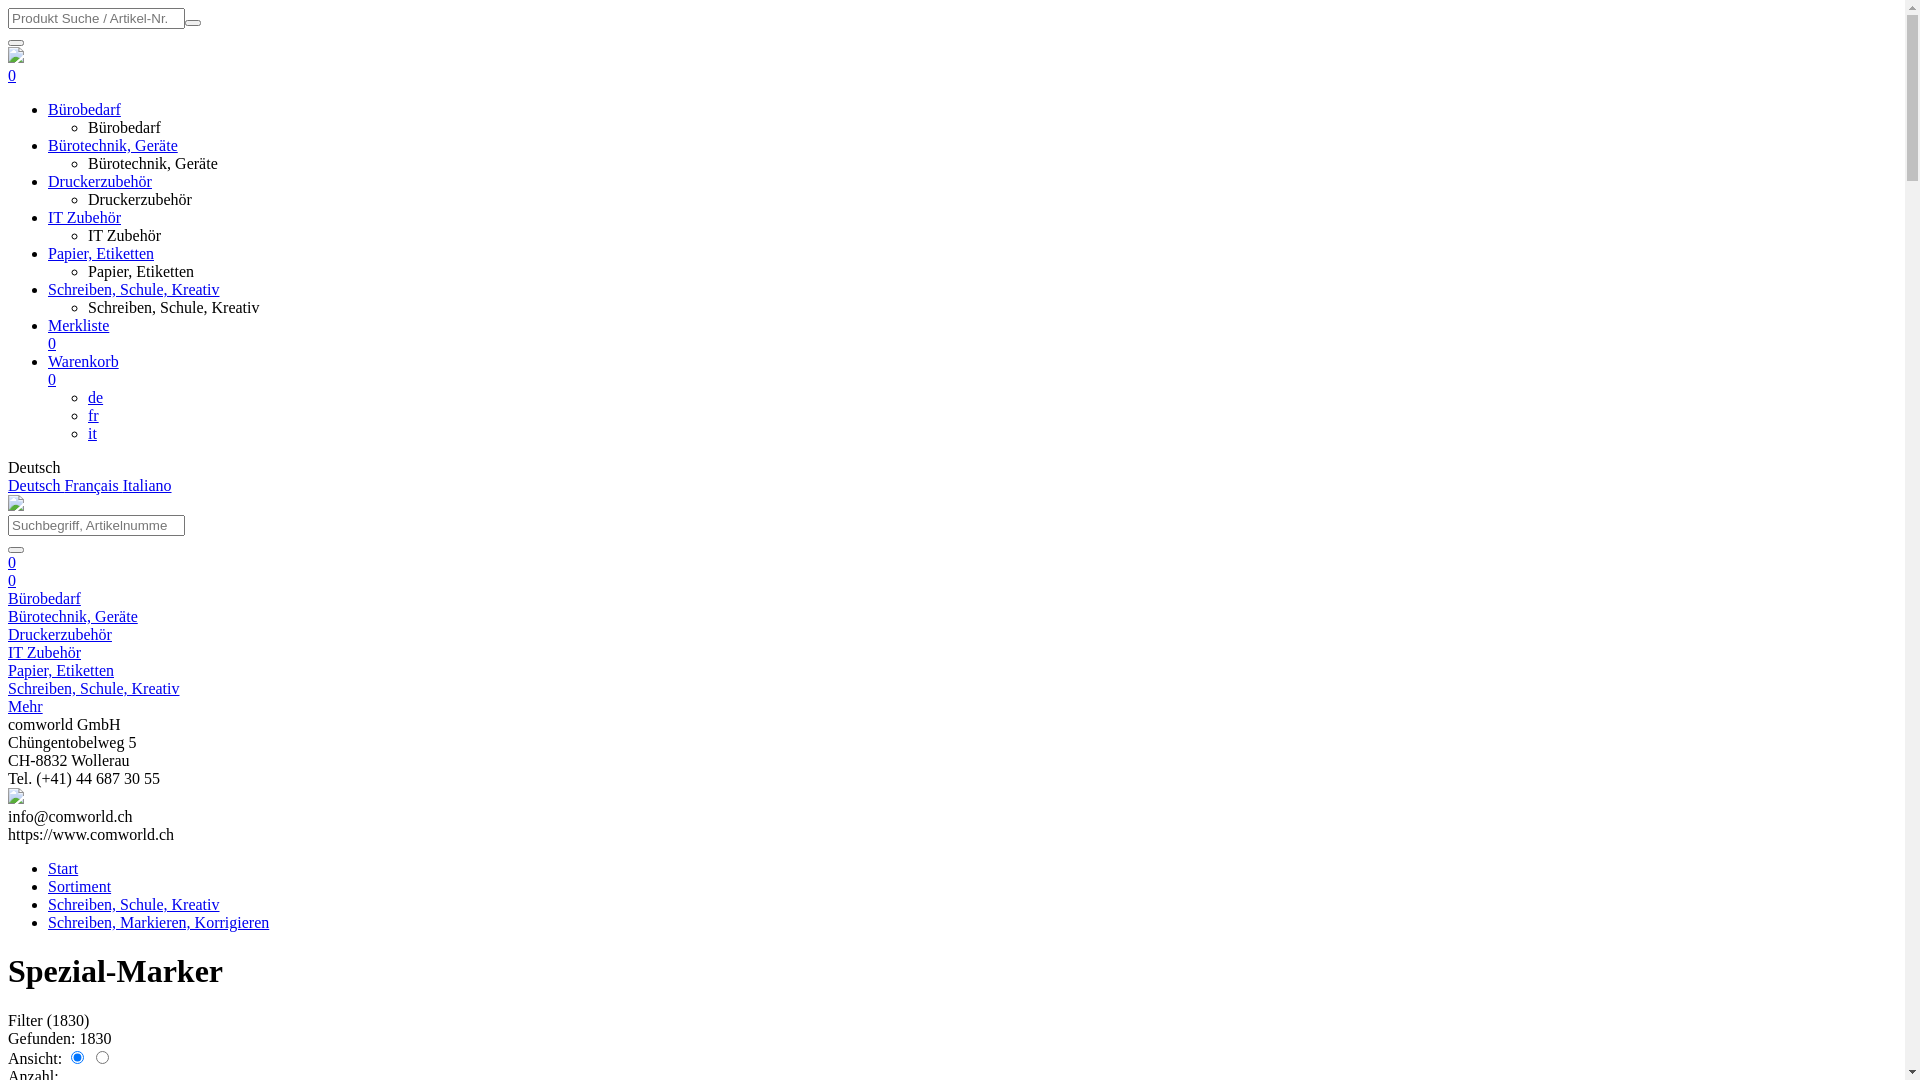  Describe the element at coordinates (134, 290) in the screenshot. I see `Schreiben, Schule, Kreativ` at that location.